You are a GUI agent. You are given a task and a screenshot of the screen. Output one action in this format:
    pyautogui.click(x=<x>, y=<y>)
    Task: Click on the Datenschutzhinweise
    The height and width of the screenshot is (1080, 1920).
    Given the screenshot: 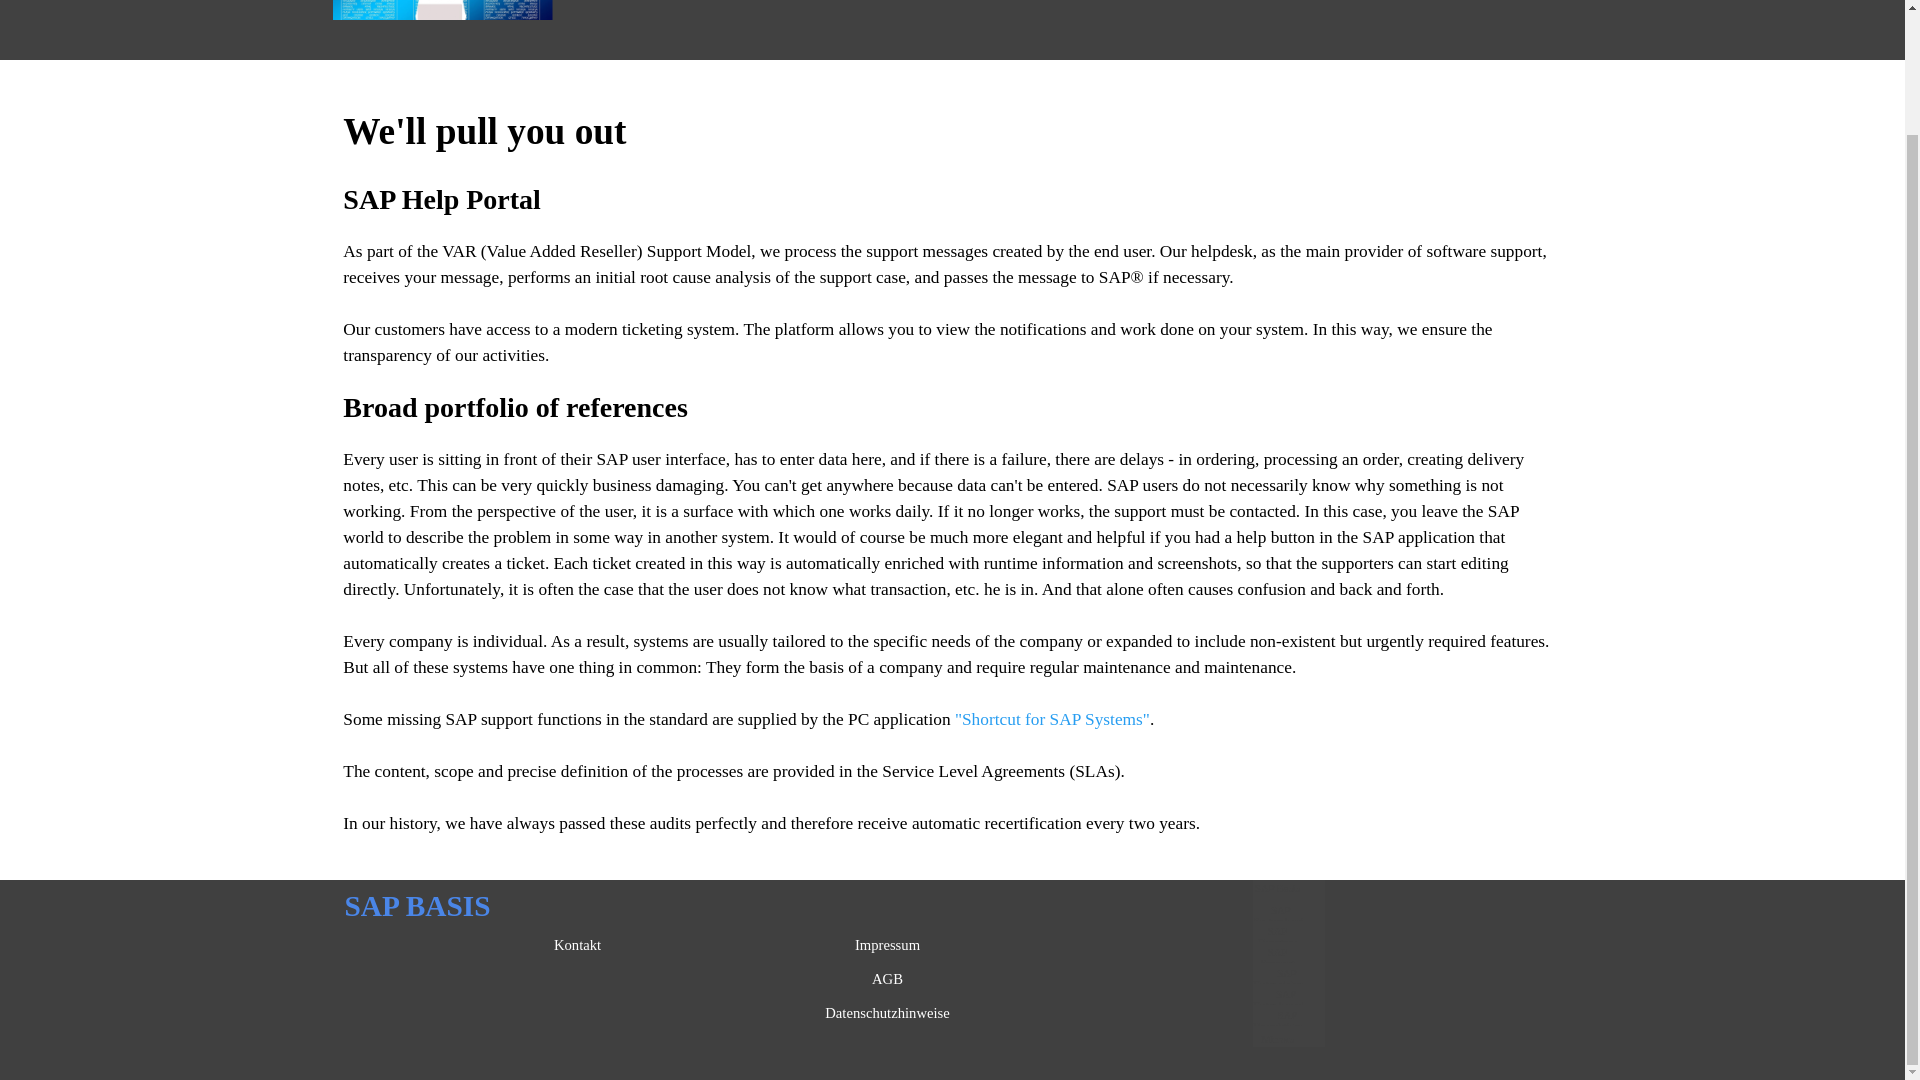 What is the action you would take?
    pyautogui.click(x=888, y=1012)
    